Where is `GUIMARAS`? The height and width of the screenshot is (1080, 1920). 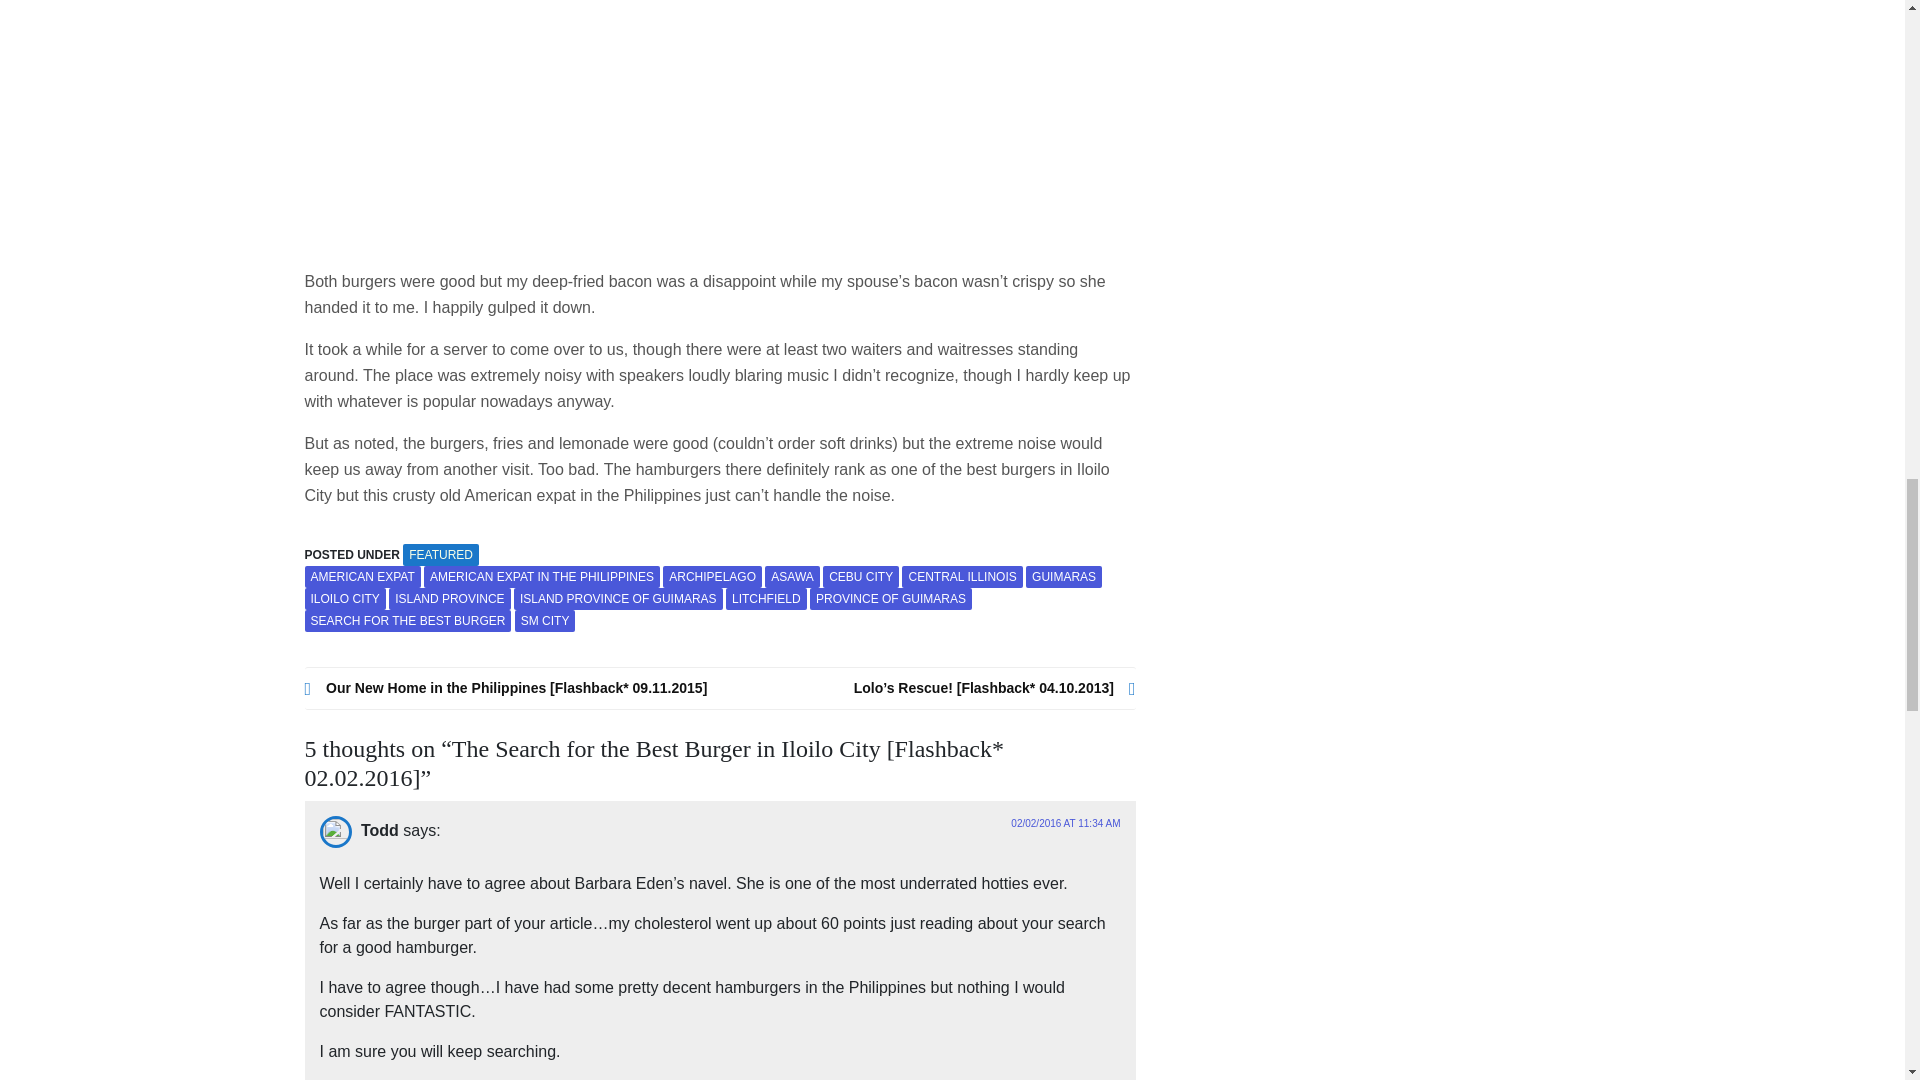 GUIMARAS is located at coordinates (1064, 576).